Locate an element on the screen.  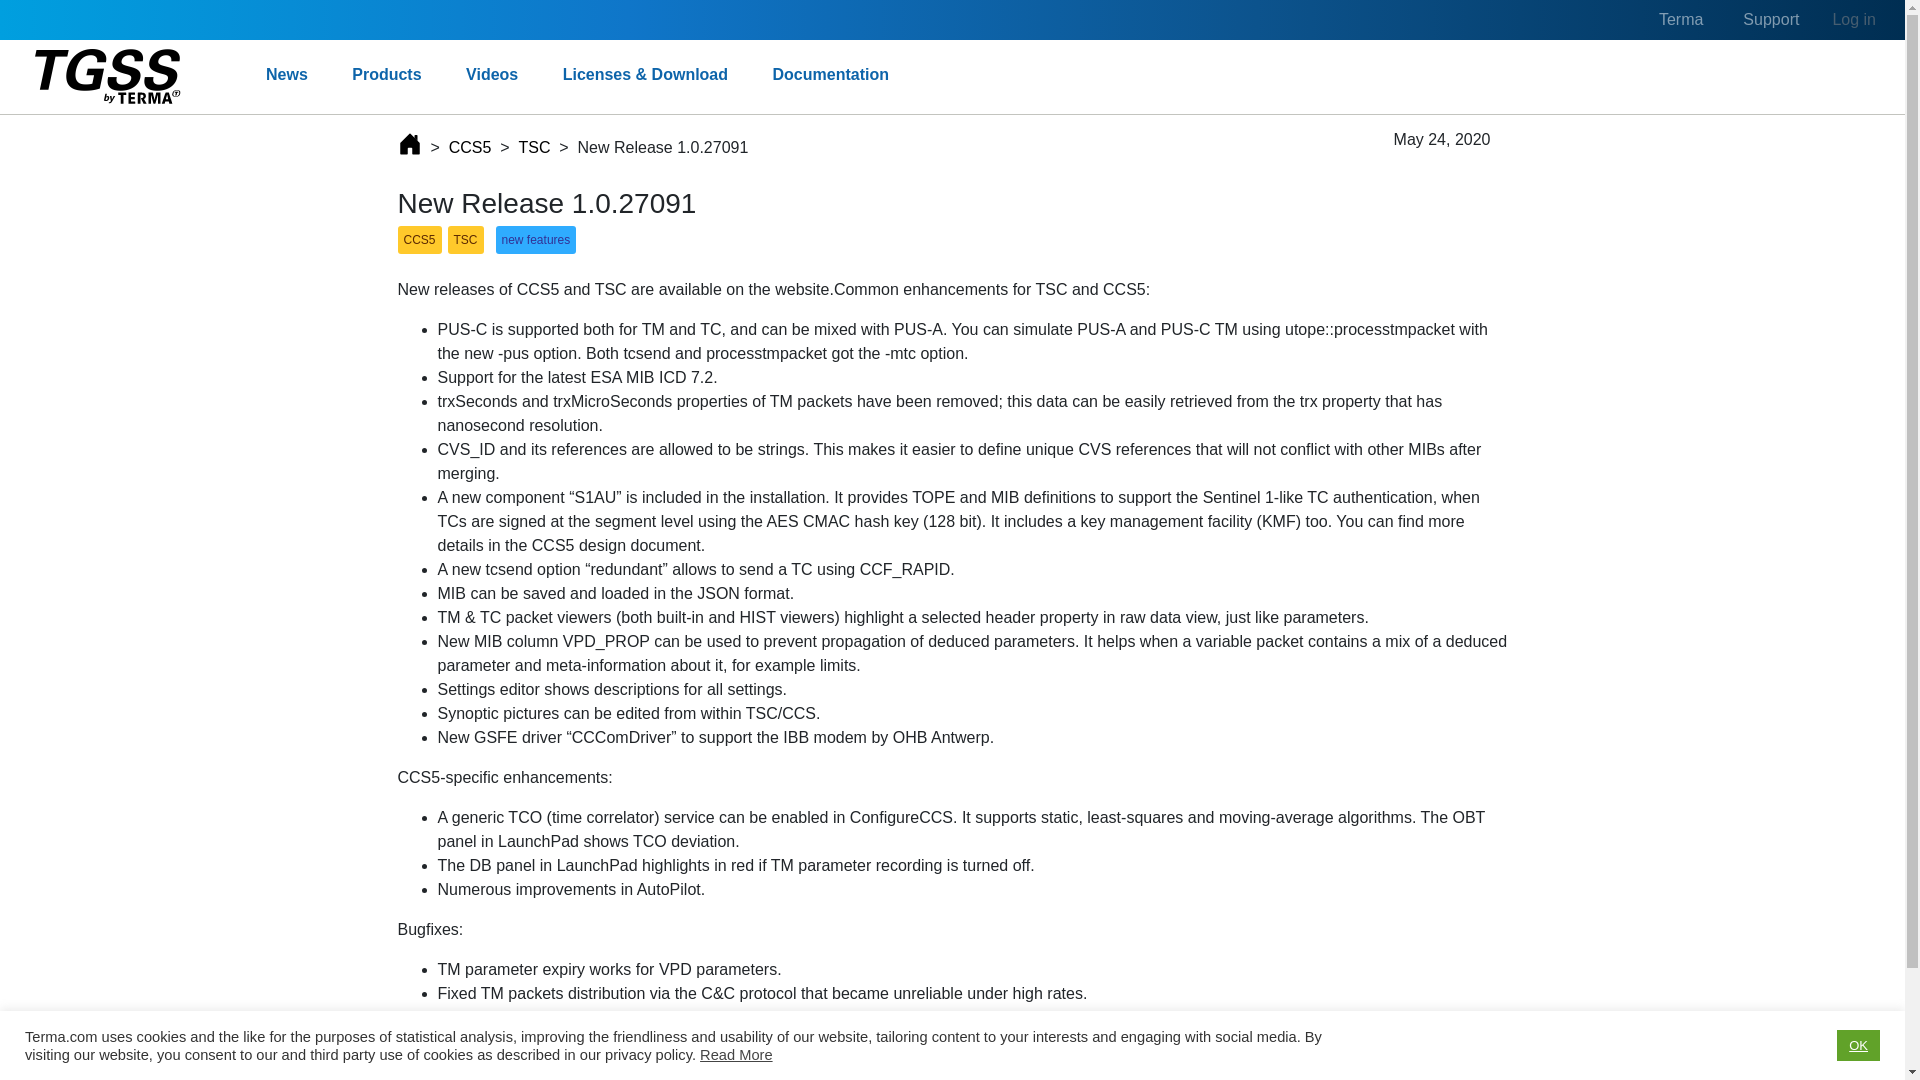
Videos is located at coordinates (492, 74).